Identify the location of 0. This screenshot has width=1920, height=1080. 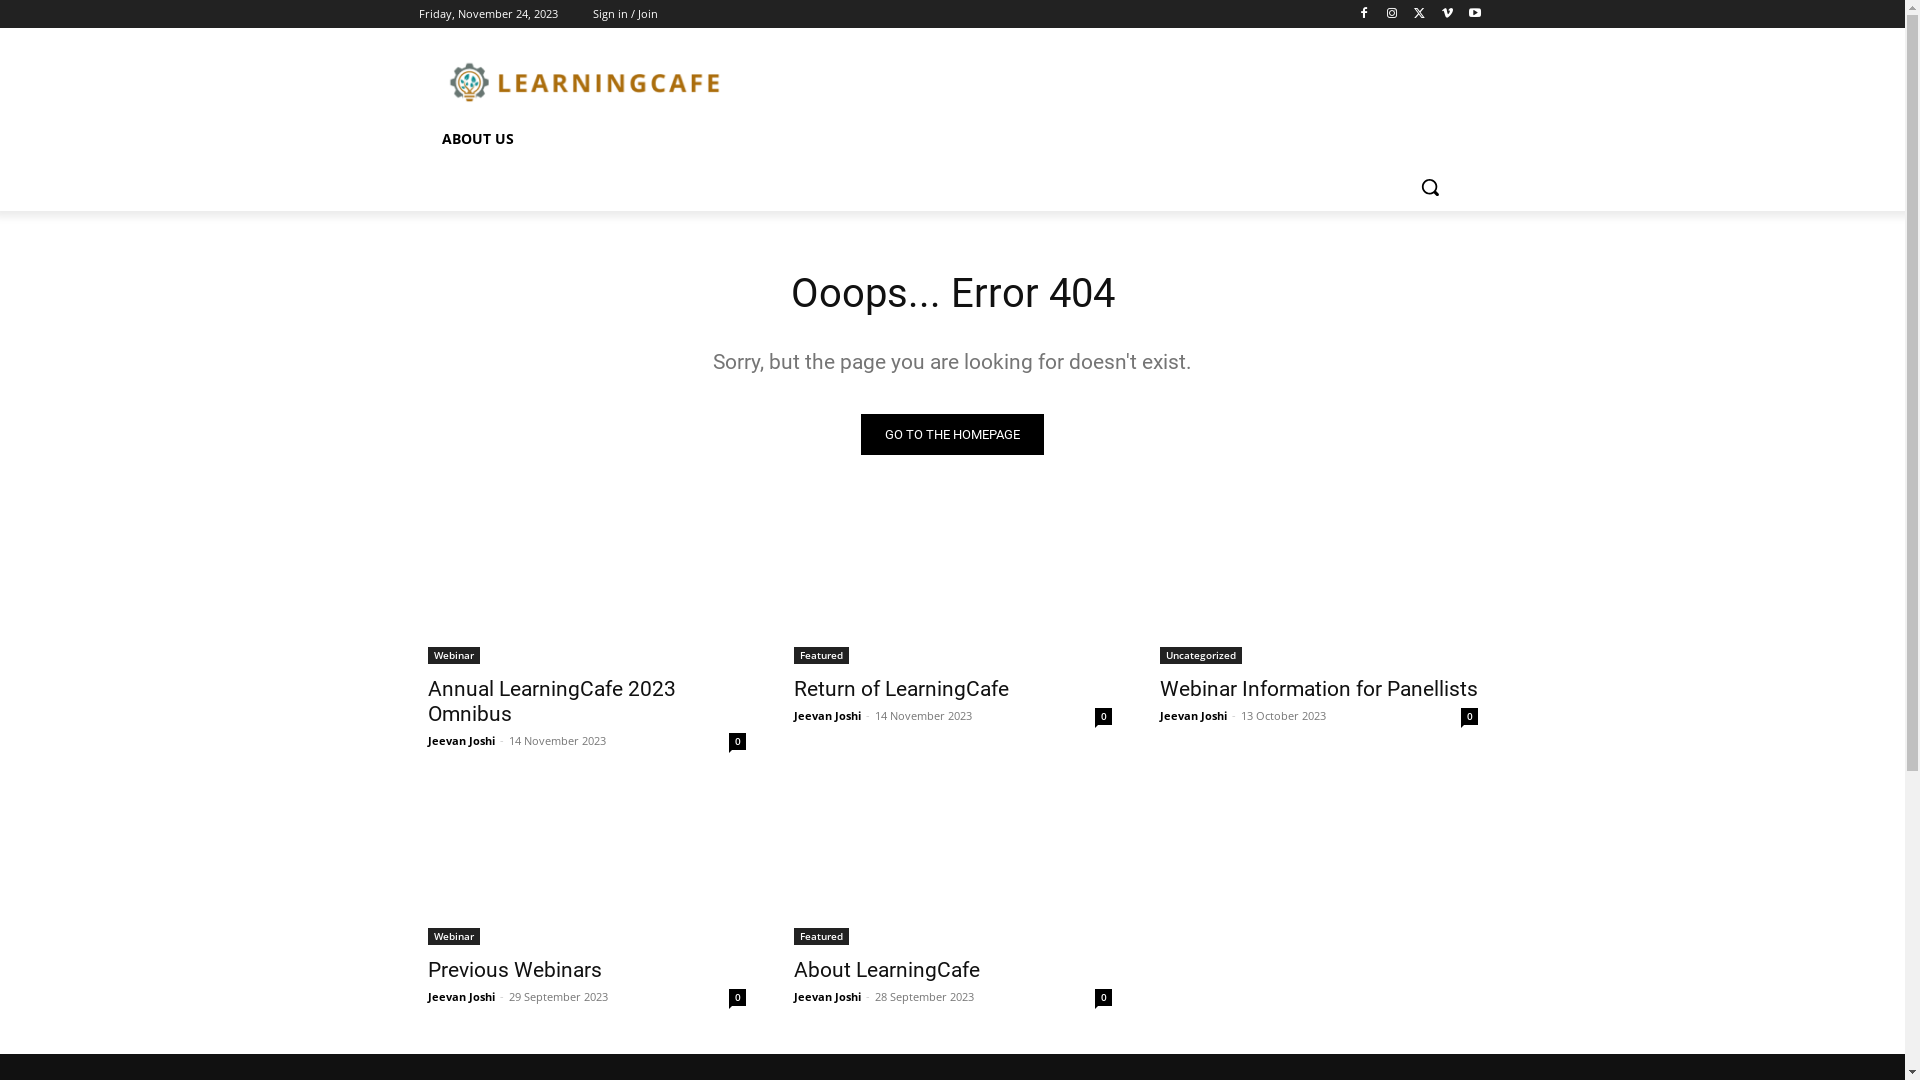
(1102, 716).